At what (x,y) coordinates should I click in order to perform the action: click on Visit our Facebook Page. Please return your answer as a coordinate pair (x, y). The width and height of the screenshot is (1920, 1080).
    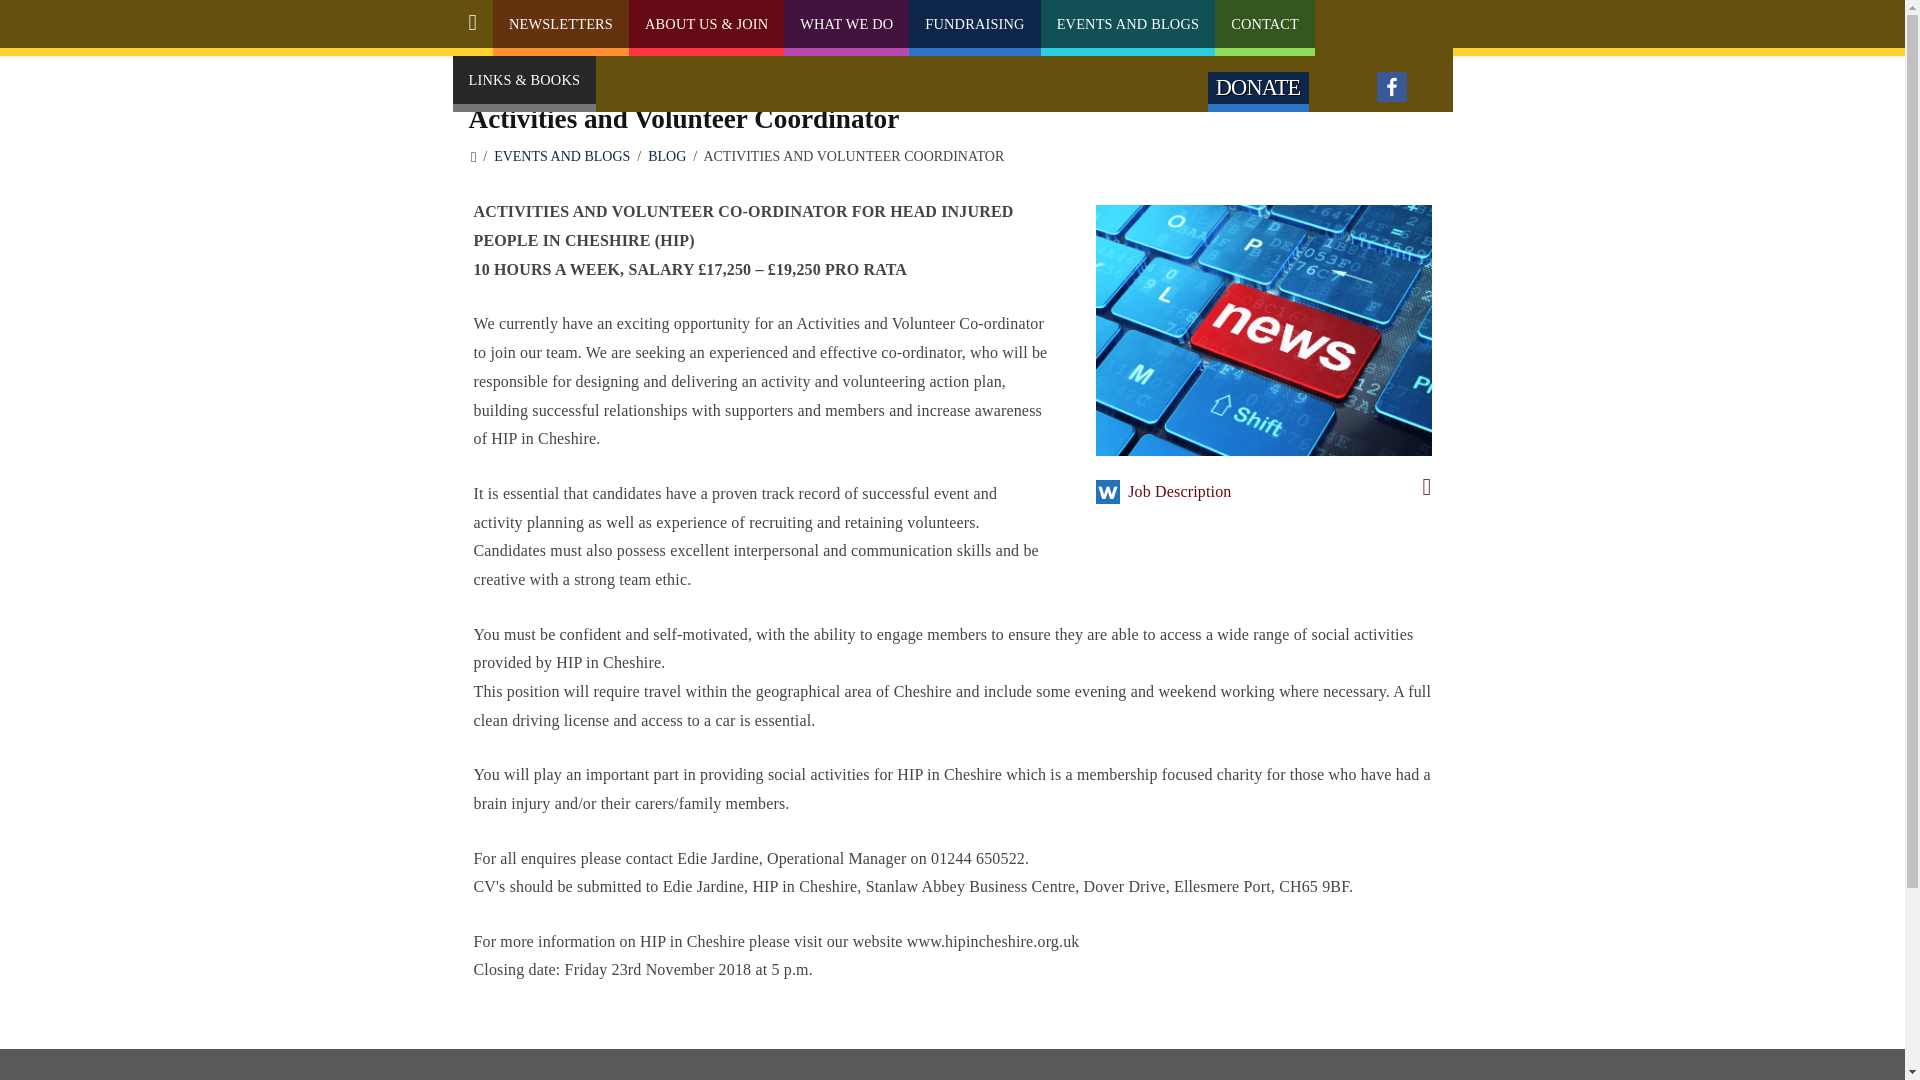
    Looking at the image, I should click on (1392, 86).